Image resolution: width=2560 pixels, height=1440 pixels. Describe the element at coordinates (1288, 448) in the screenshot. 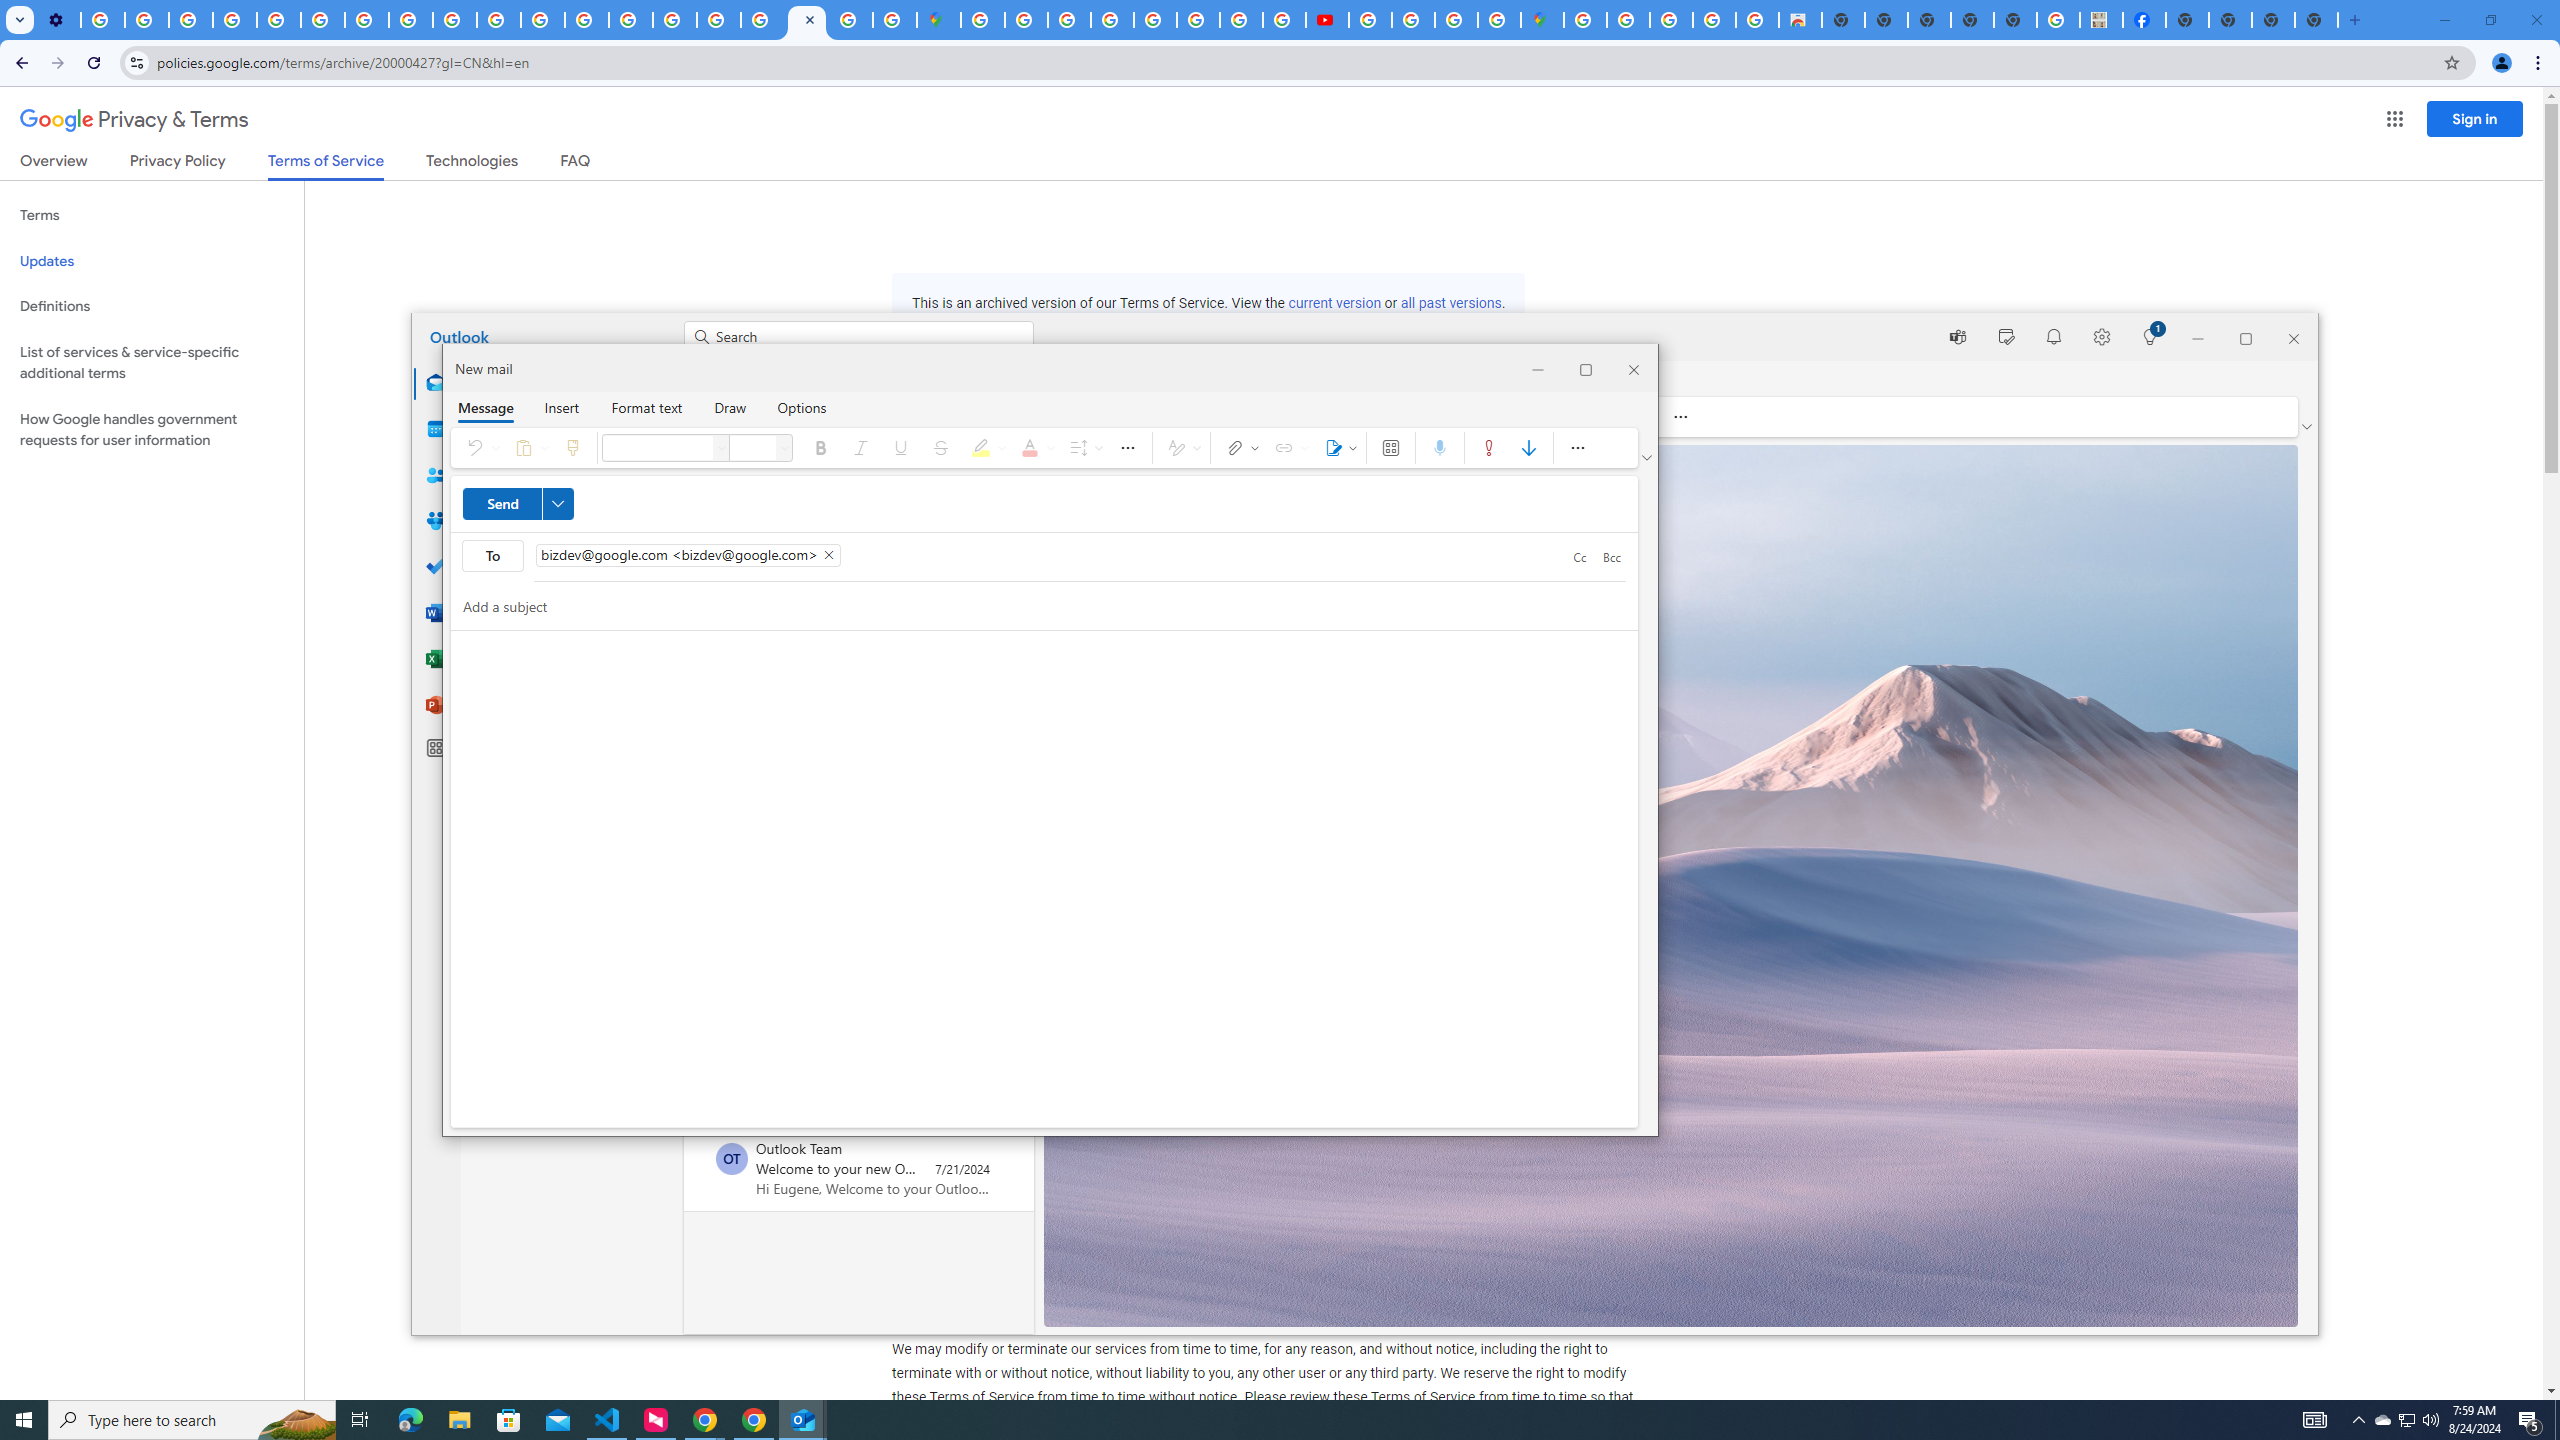

I see `Link` at that location.